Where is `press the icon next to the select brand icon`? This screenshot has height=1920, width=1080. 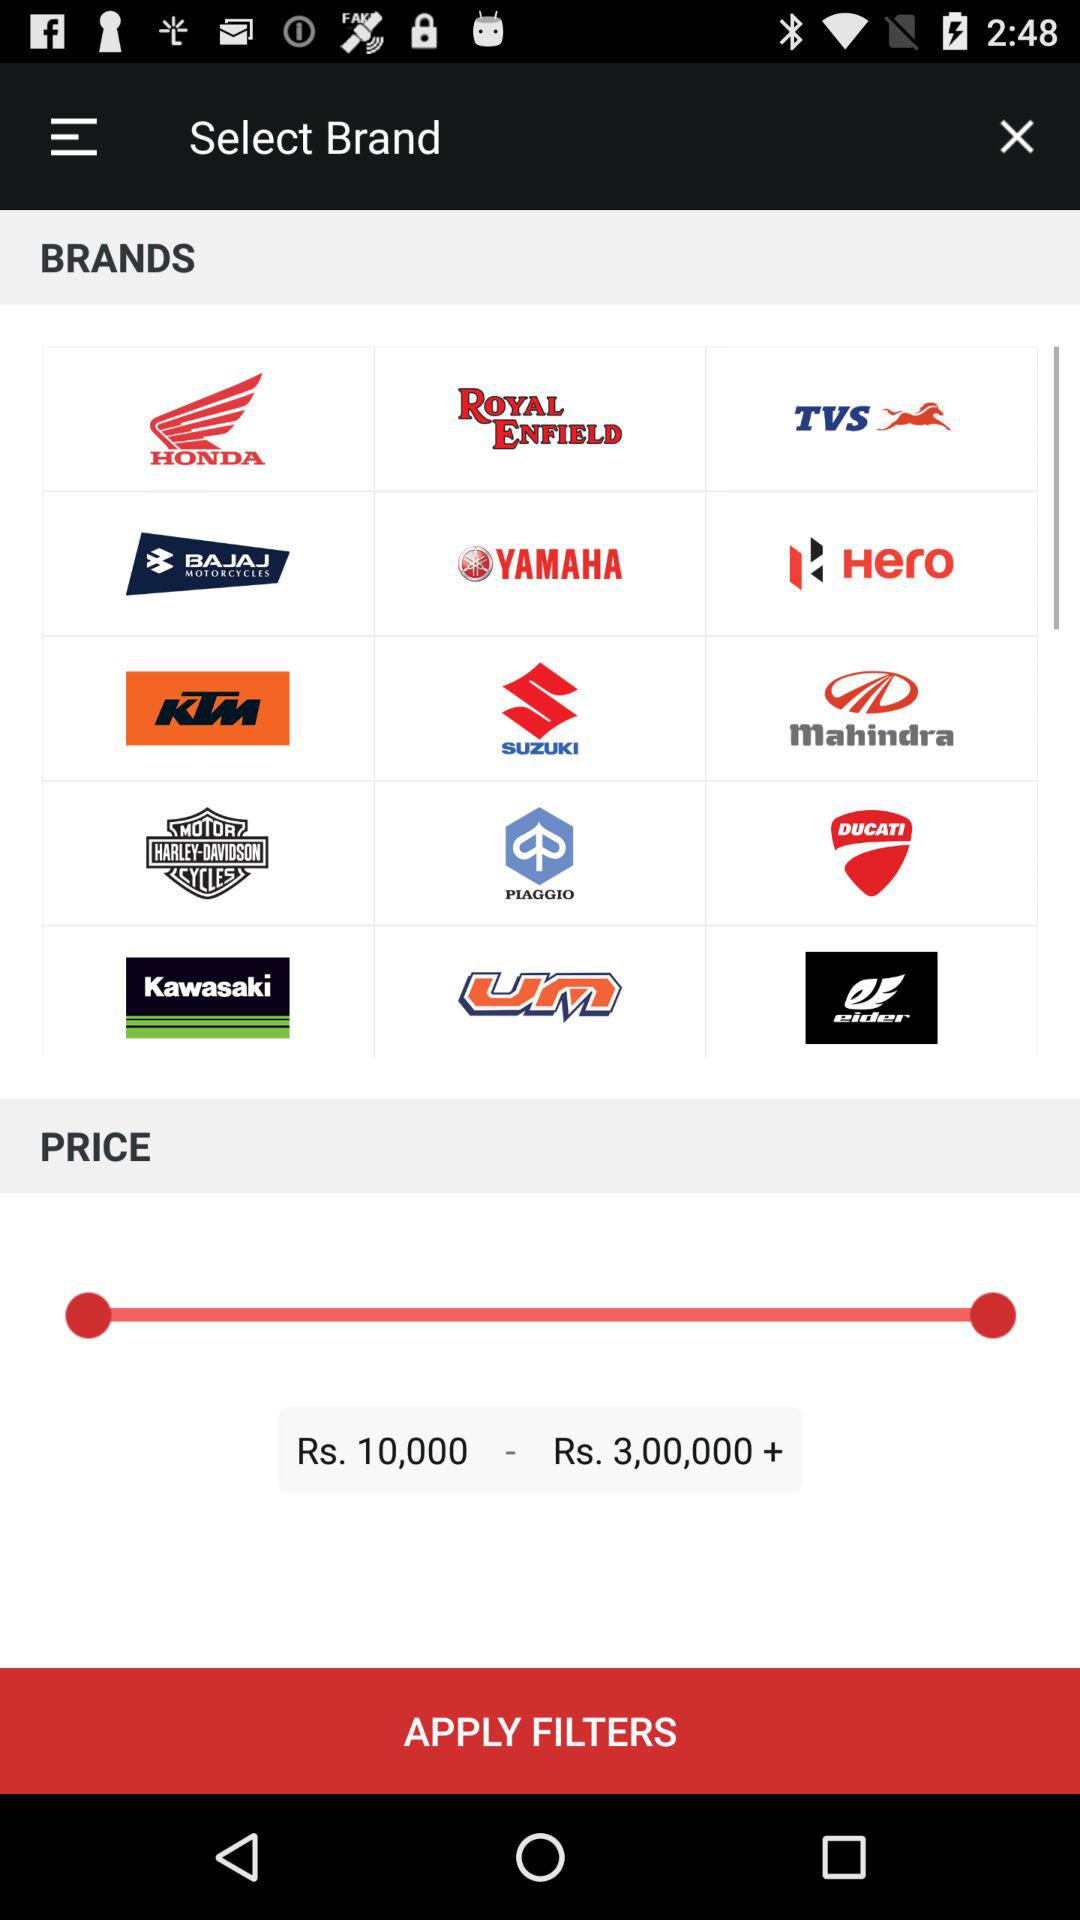 press the icon next to the select brand icon is located at coordinates (1016, 136).